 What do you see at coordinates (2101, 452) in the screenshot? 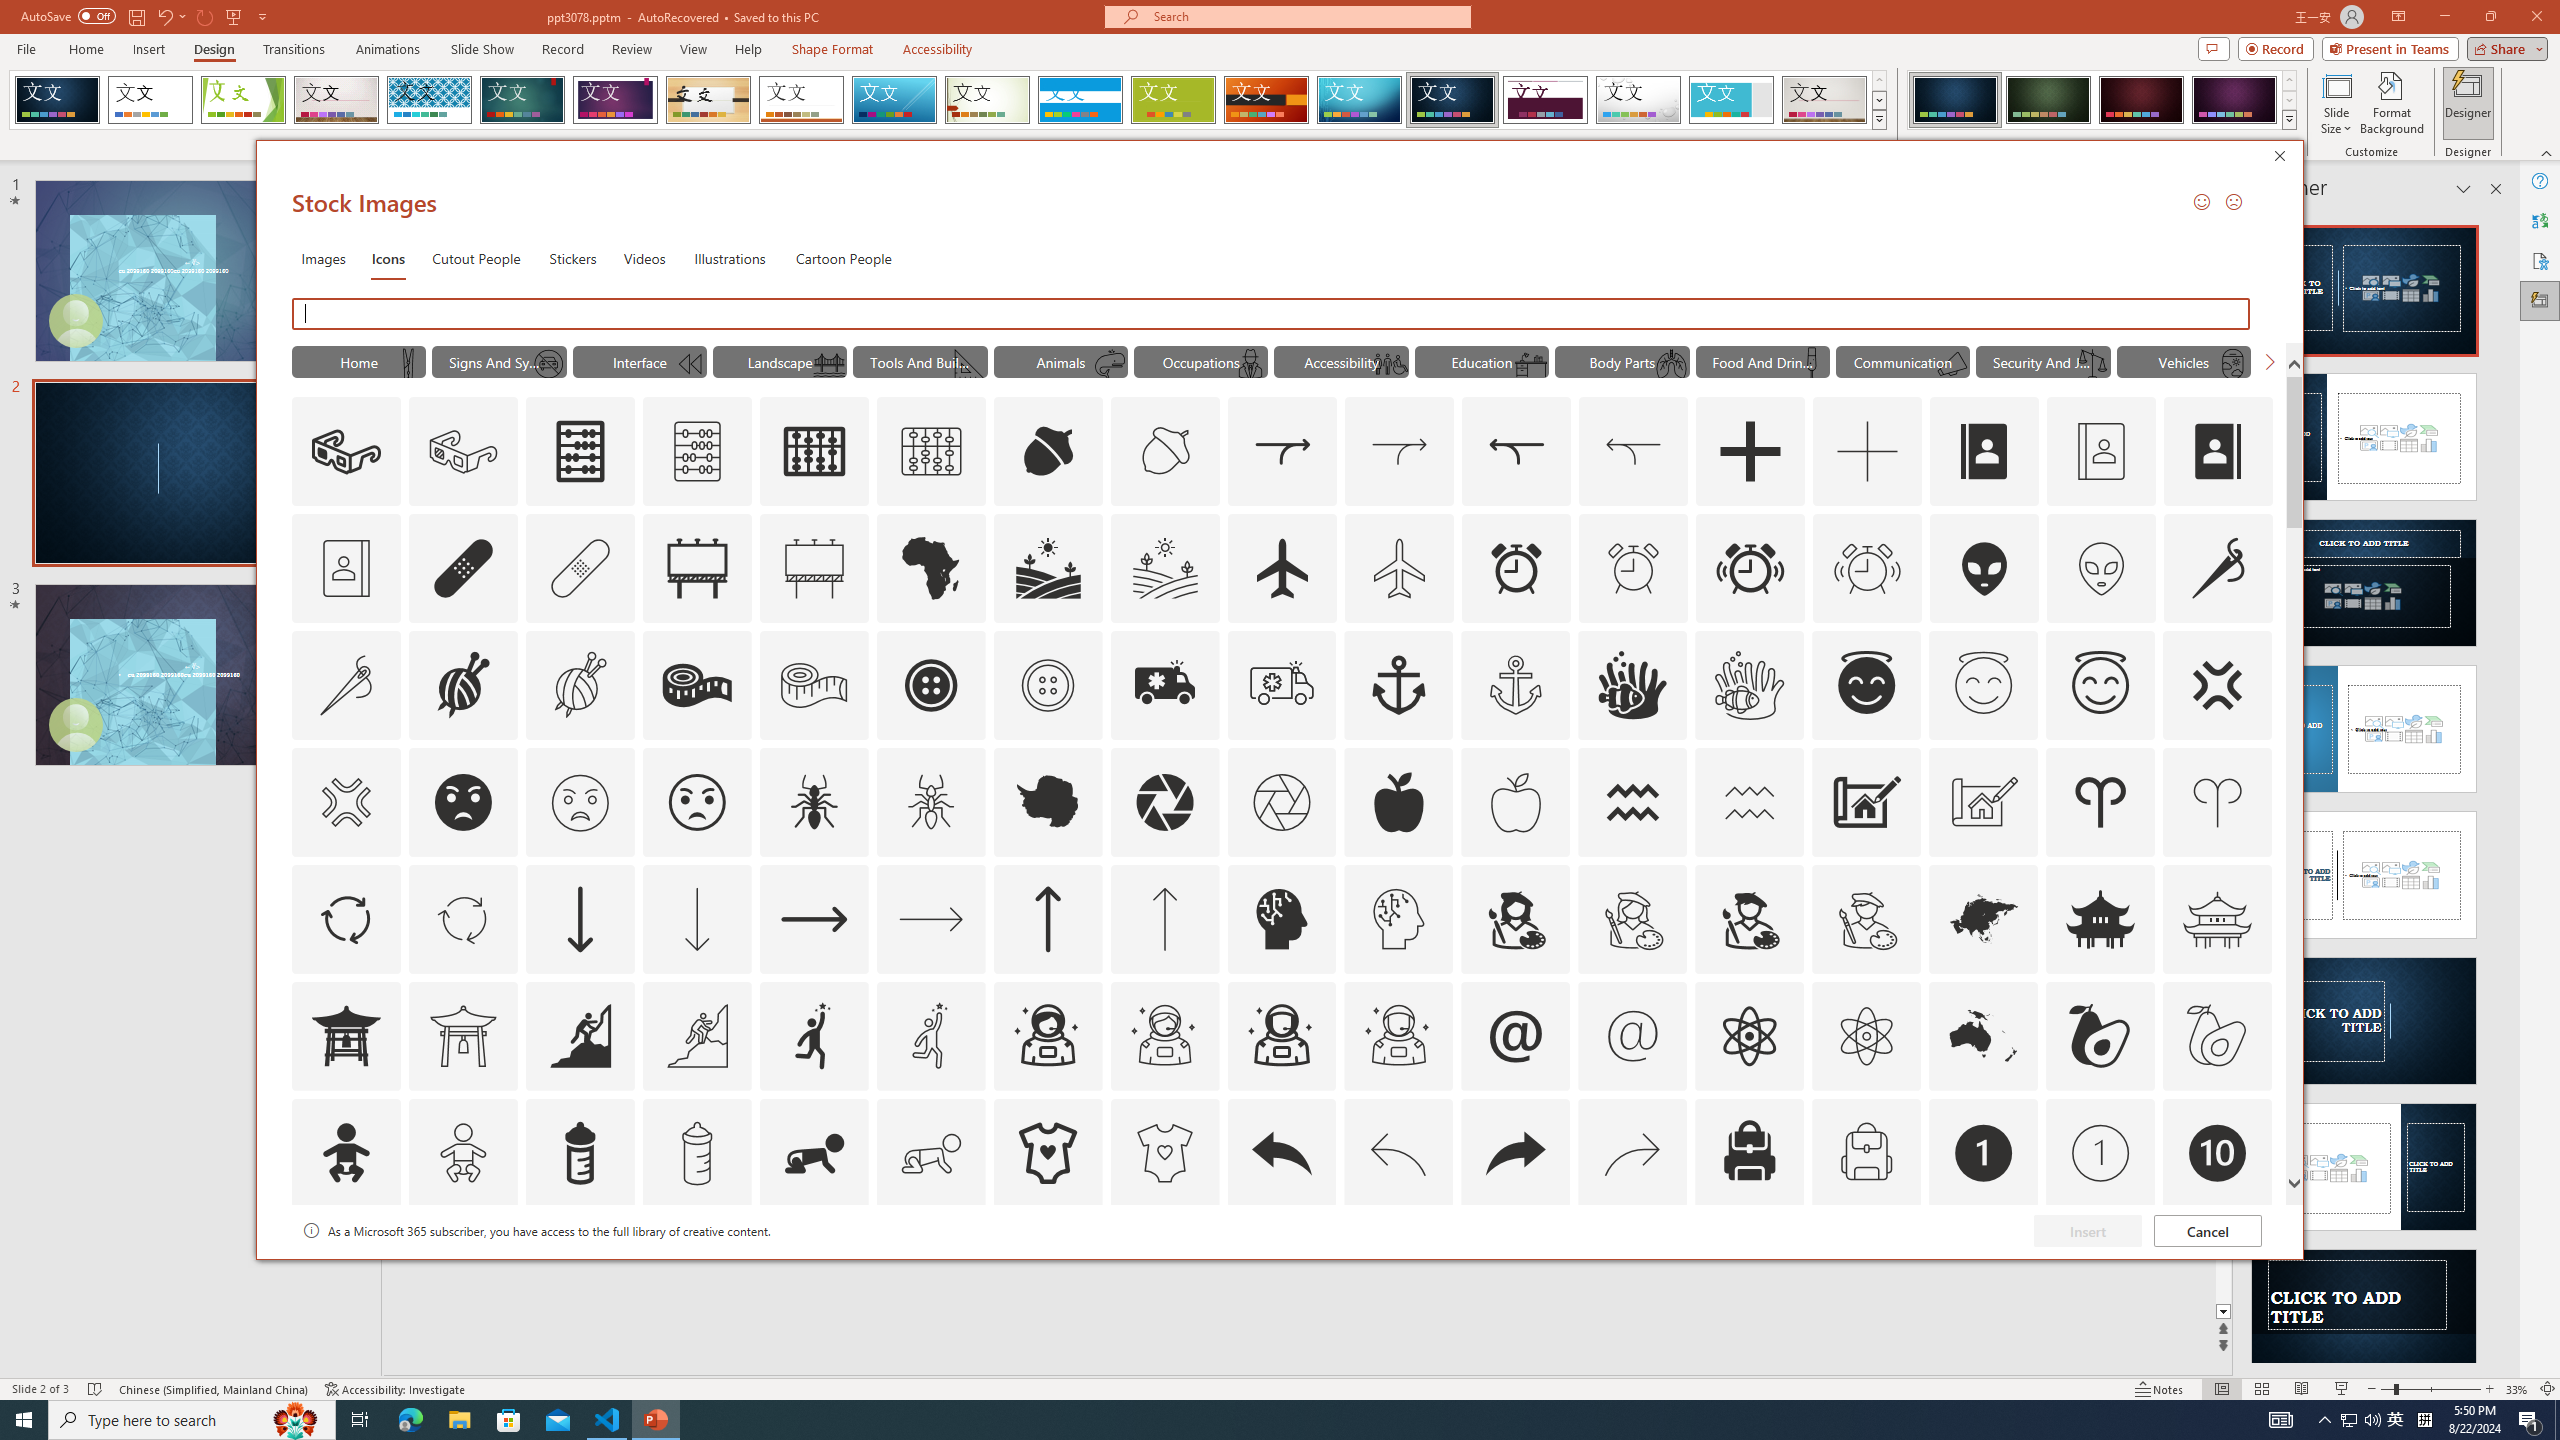
I see `AutomationID: Icons_AddressBook_LTR_M` at bounding box center [2101, 452].